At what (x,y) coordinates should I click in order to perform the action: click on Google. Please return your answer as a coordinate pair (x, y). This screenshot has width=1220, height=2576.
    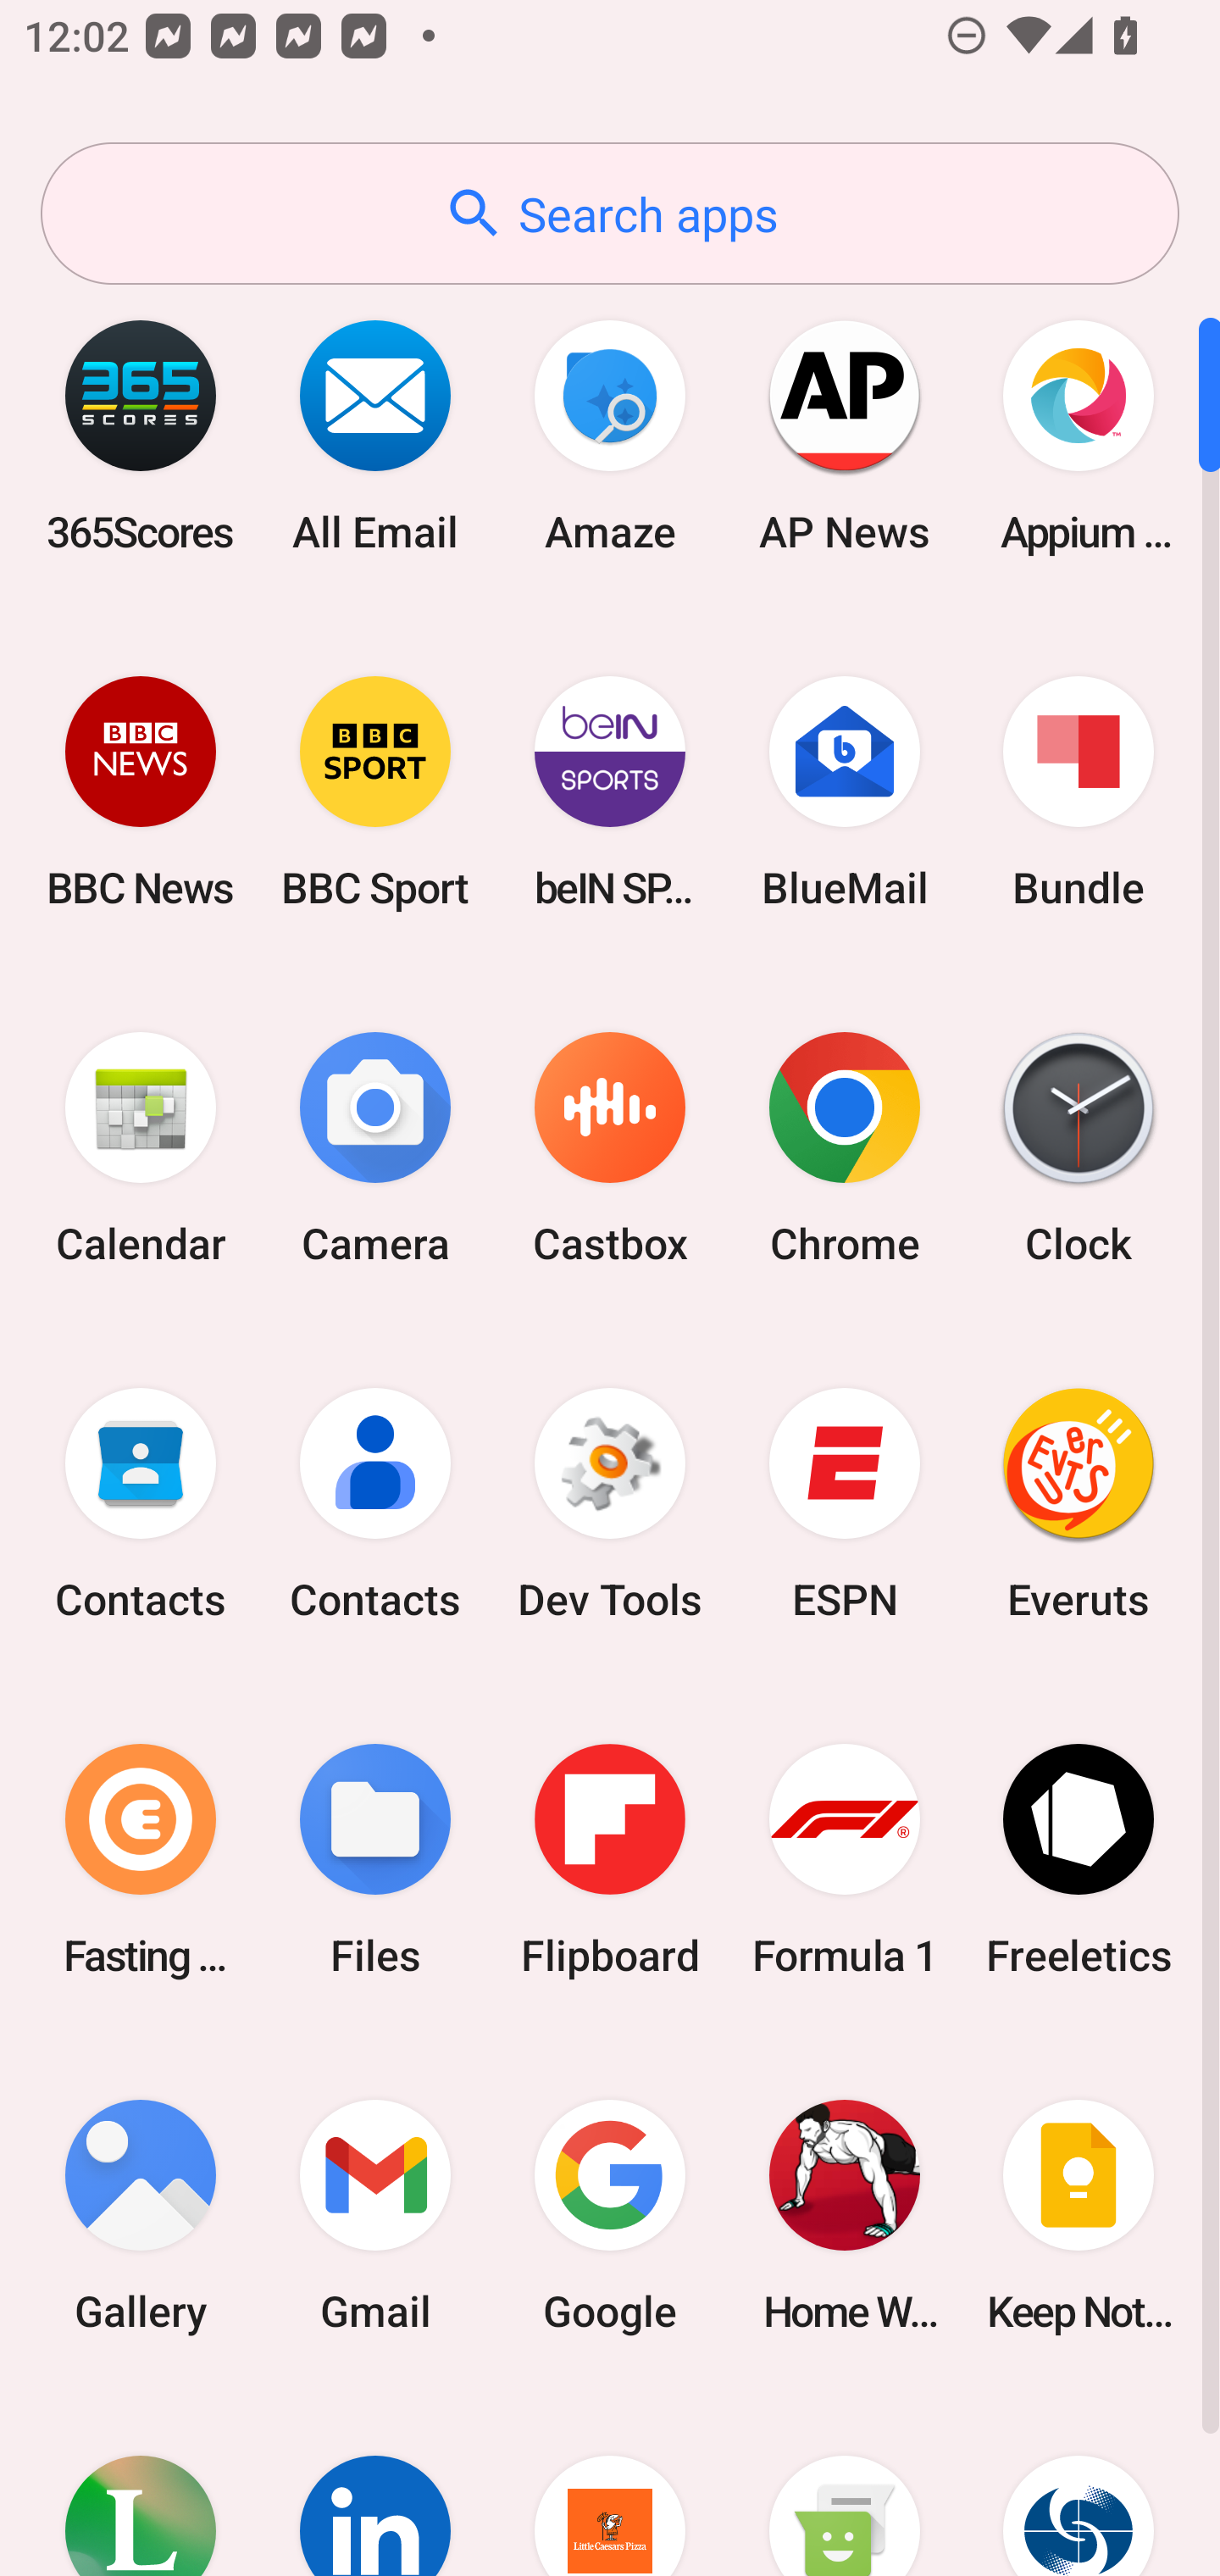
    Looking at the image, I should click on (610, 2215).